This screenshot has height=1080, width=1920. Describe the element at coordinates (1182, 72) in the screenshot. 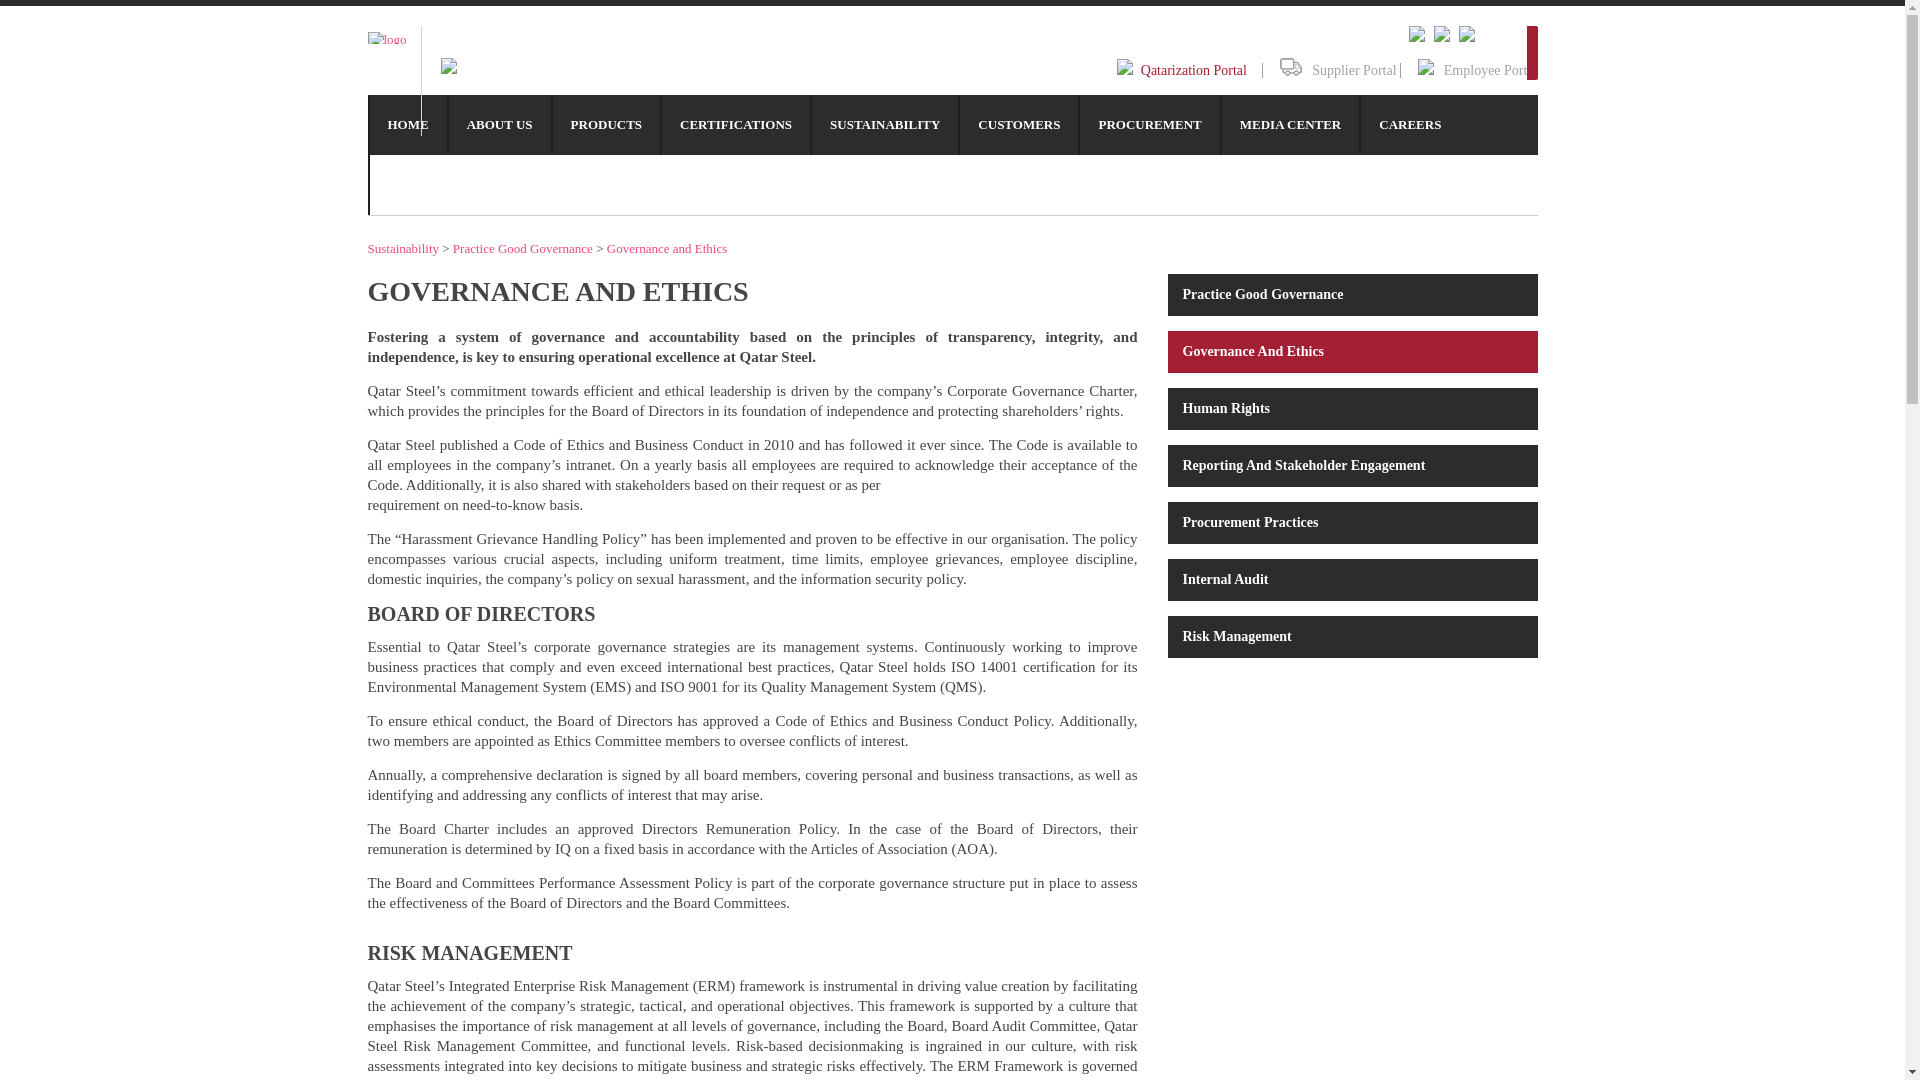

I see `Qatarization Portal` at that location.